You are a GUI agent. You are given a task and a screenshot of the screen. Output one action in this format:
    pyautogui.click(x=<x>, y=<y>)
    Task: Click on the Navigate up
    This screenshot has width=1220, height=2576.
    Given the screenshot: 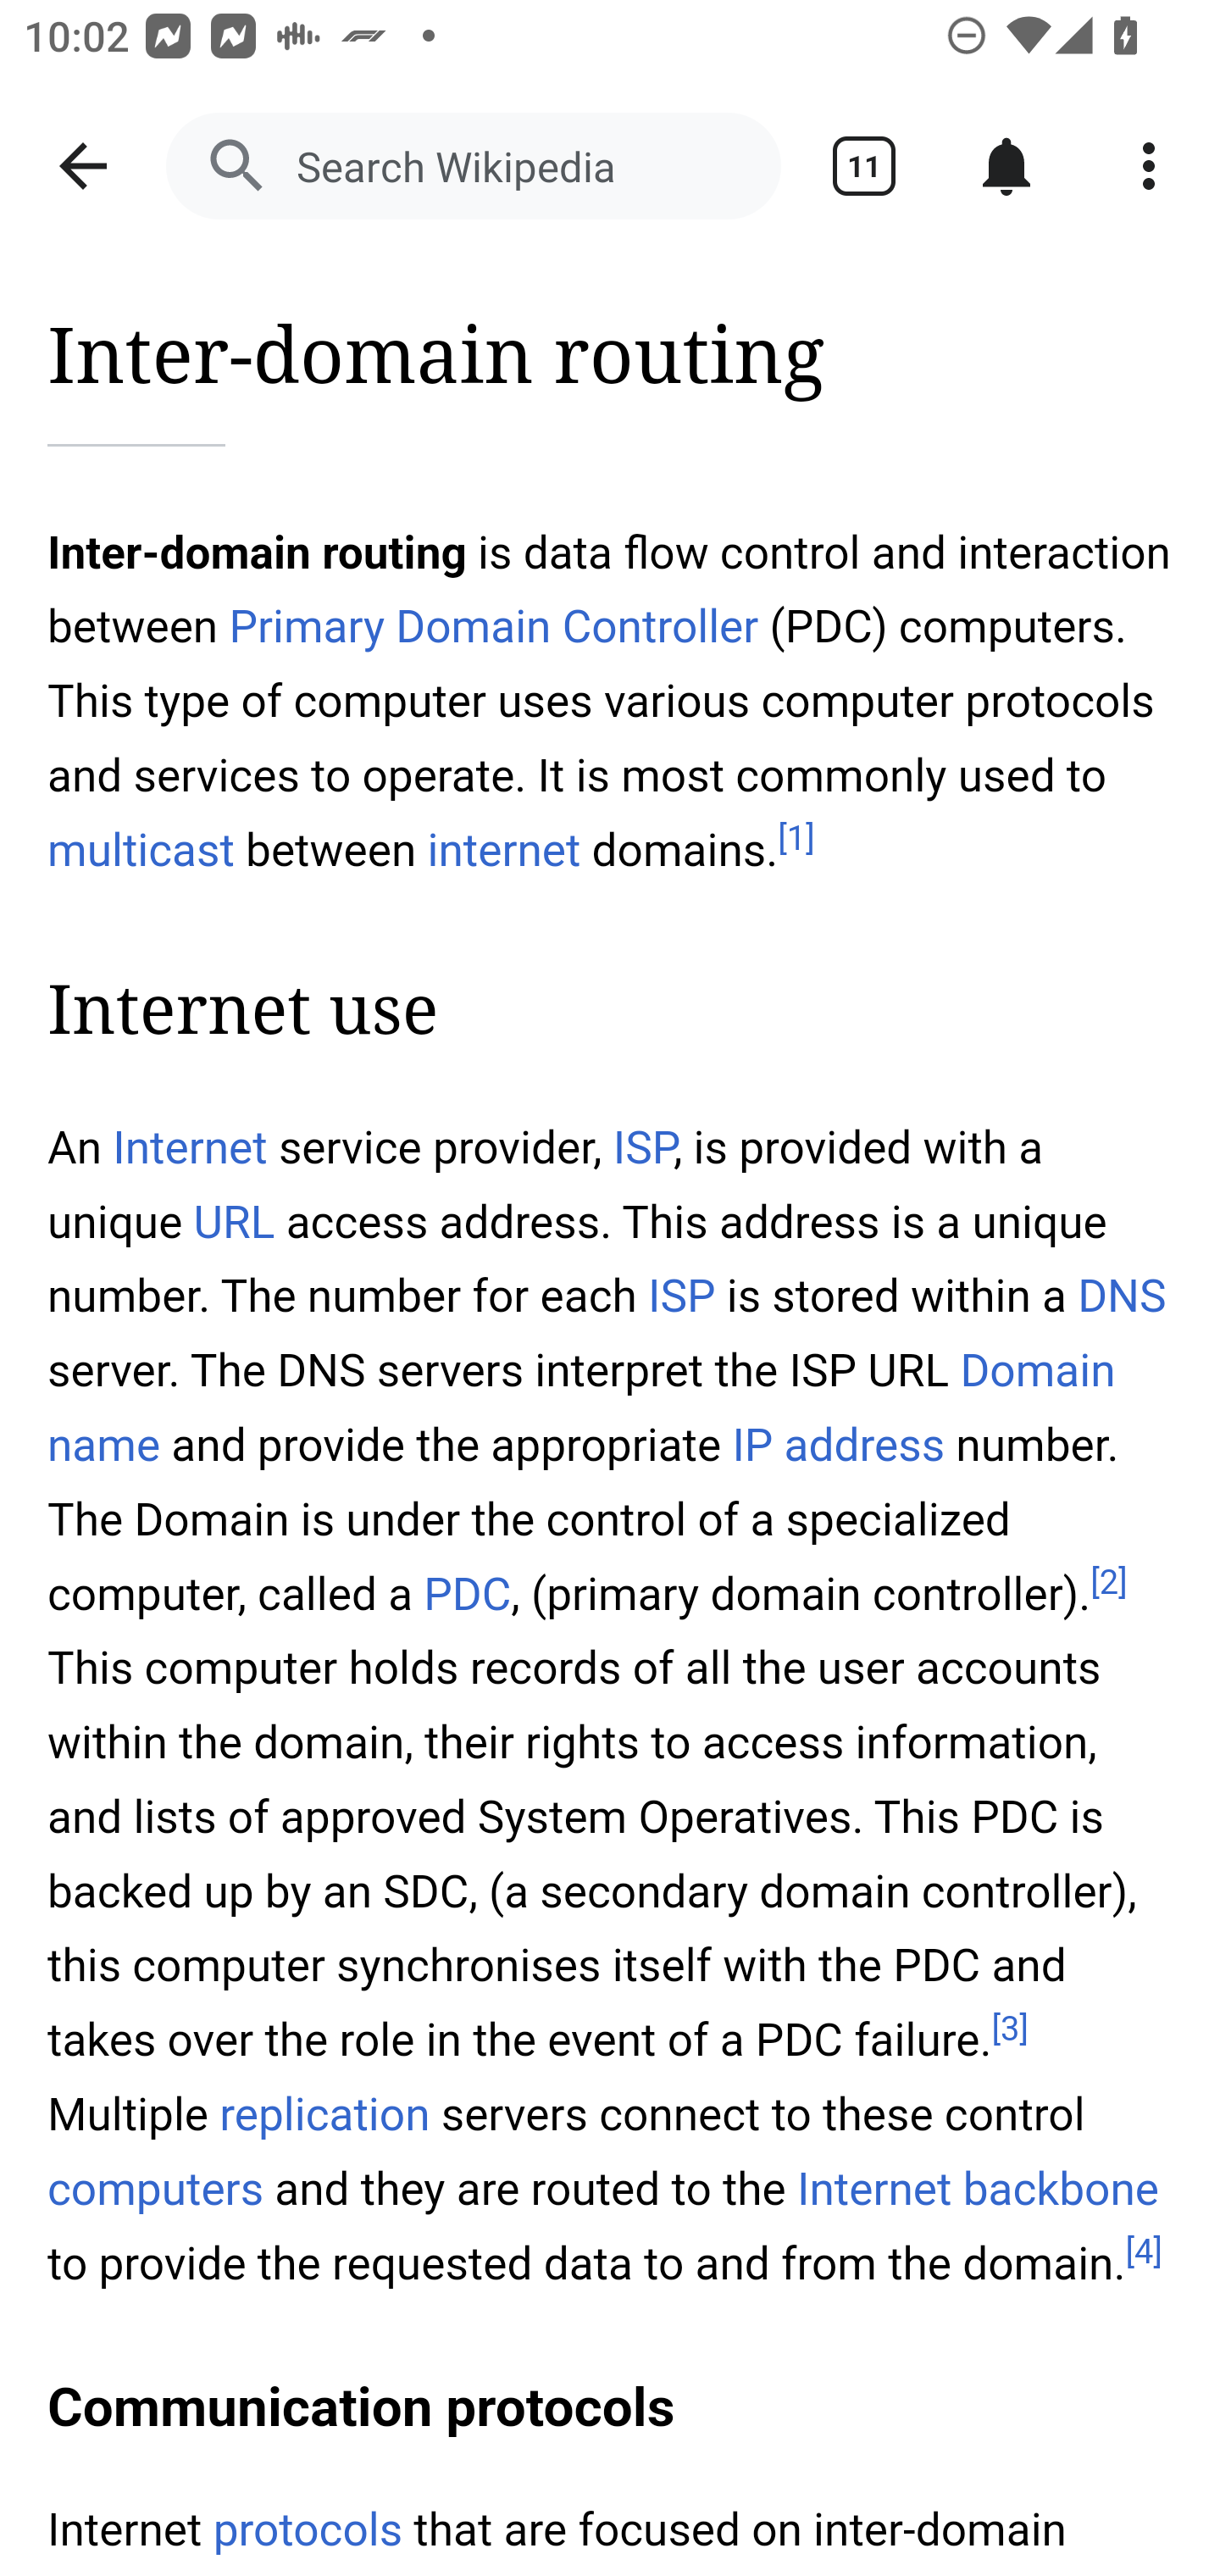 What is the action you would take?
    pyautogui.click(x=83, y=166)
    